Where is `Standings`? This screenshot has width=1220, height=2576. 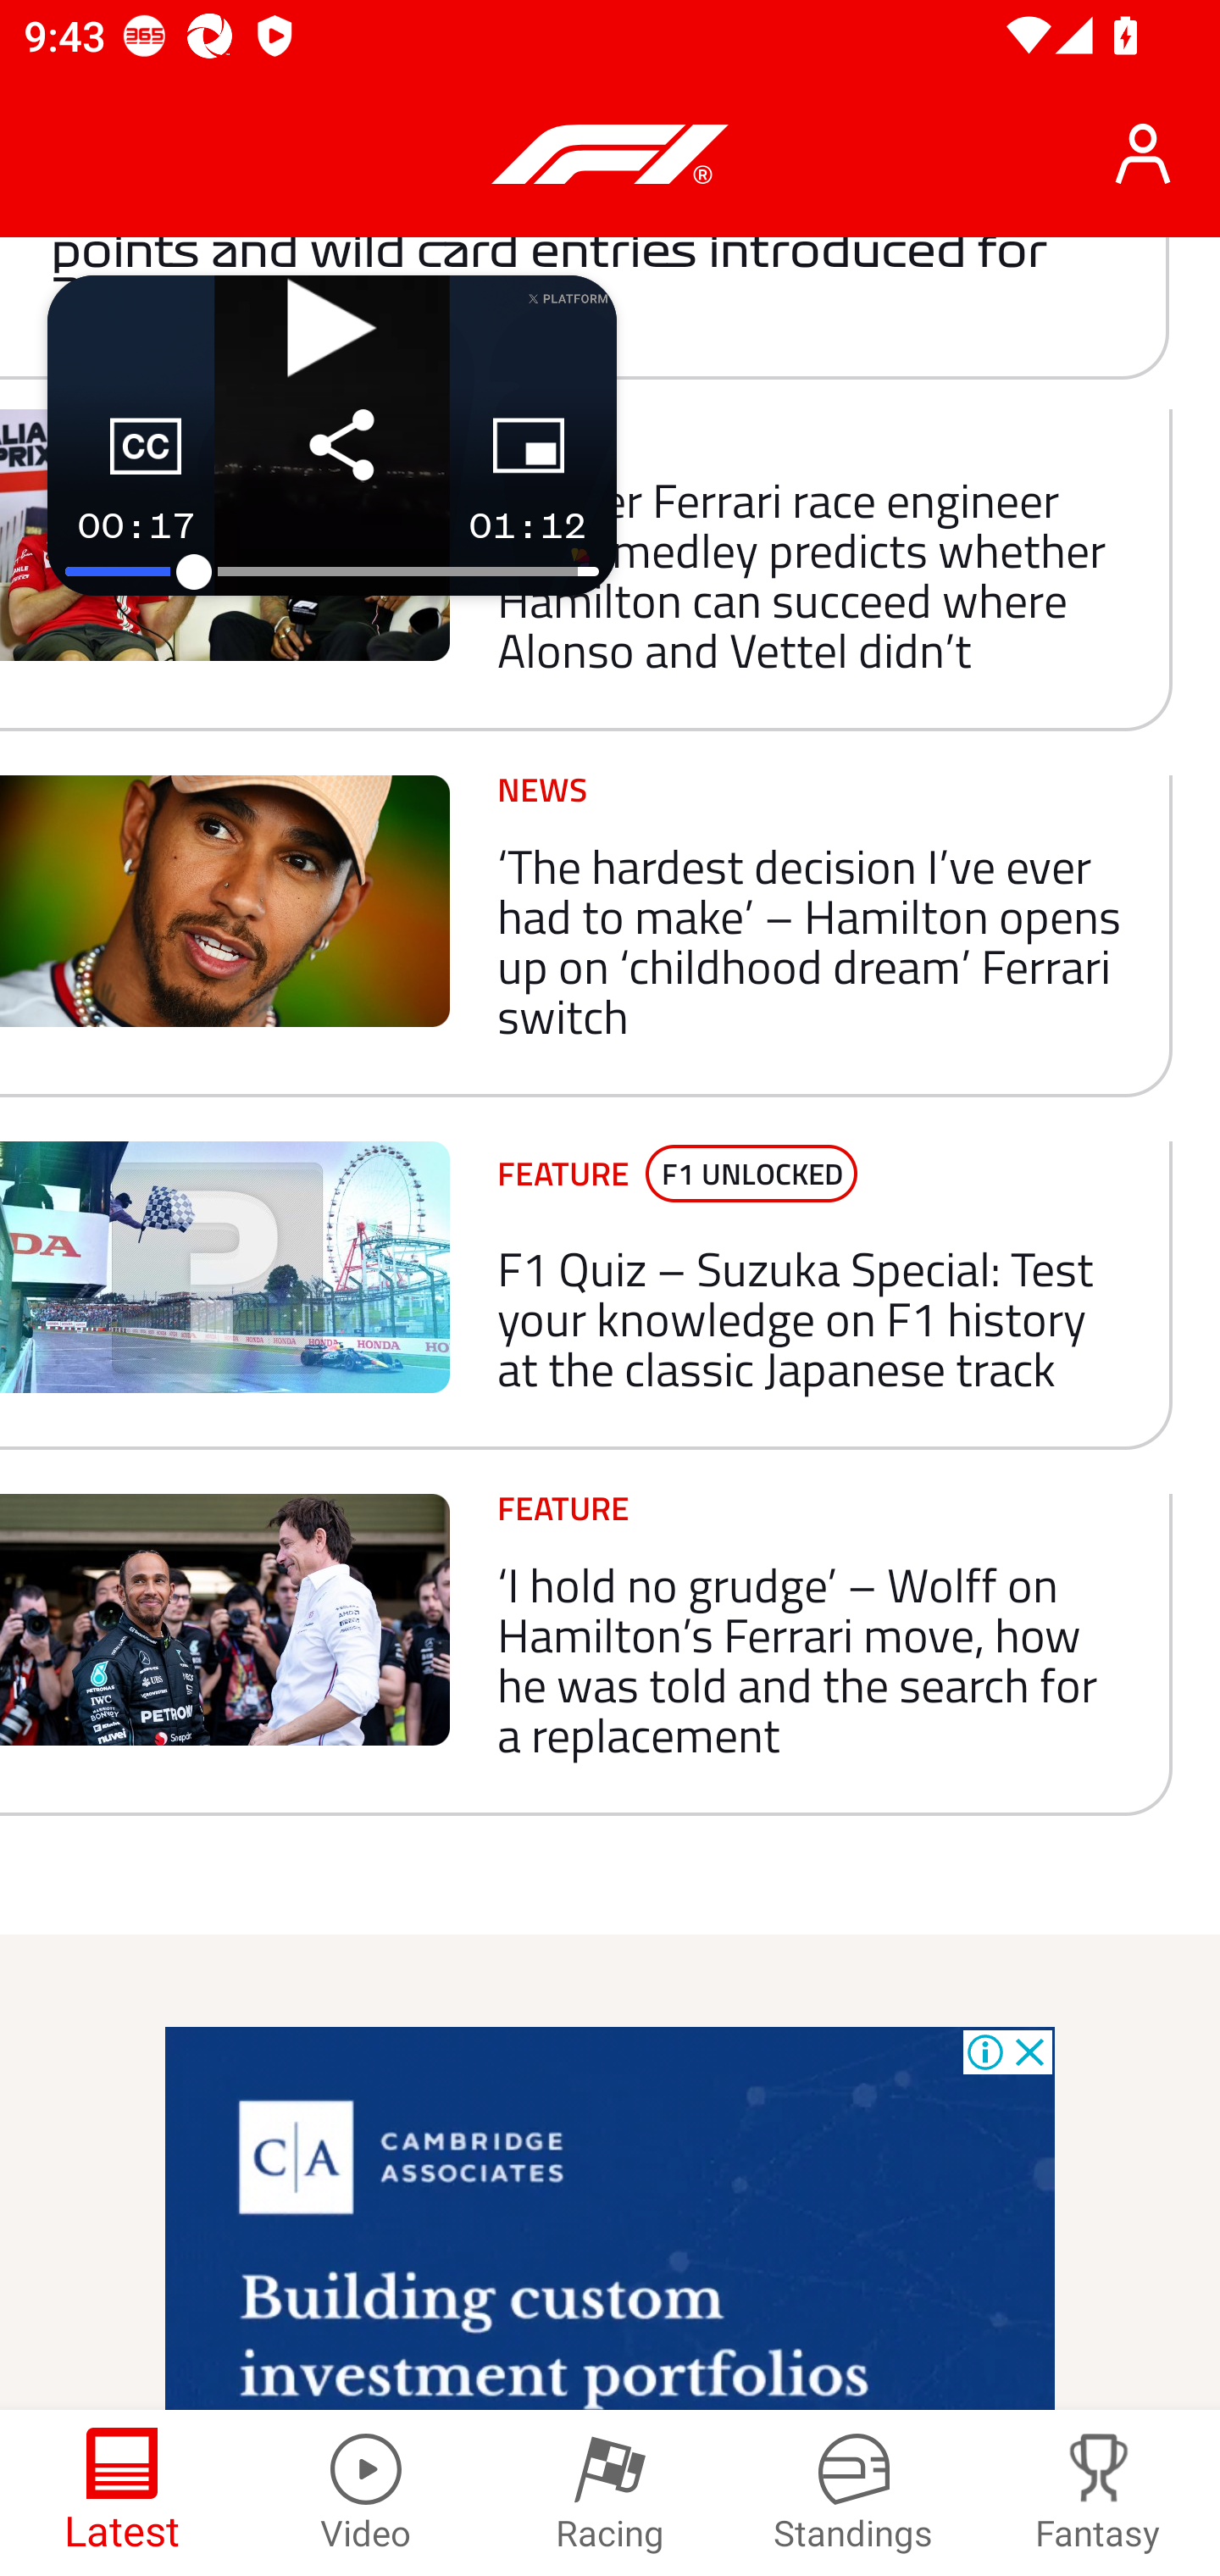 Standings is located at coordinates (854, 2493).